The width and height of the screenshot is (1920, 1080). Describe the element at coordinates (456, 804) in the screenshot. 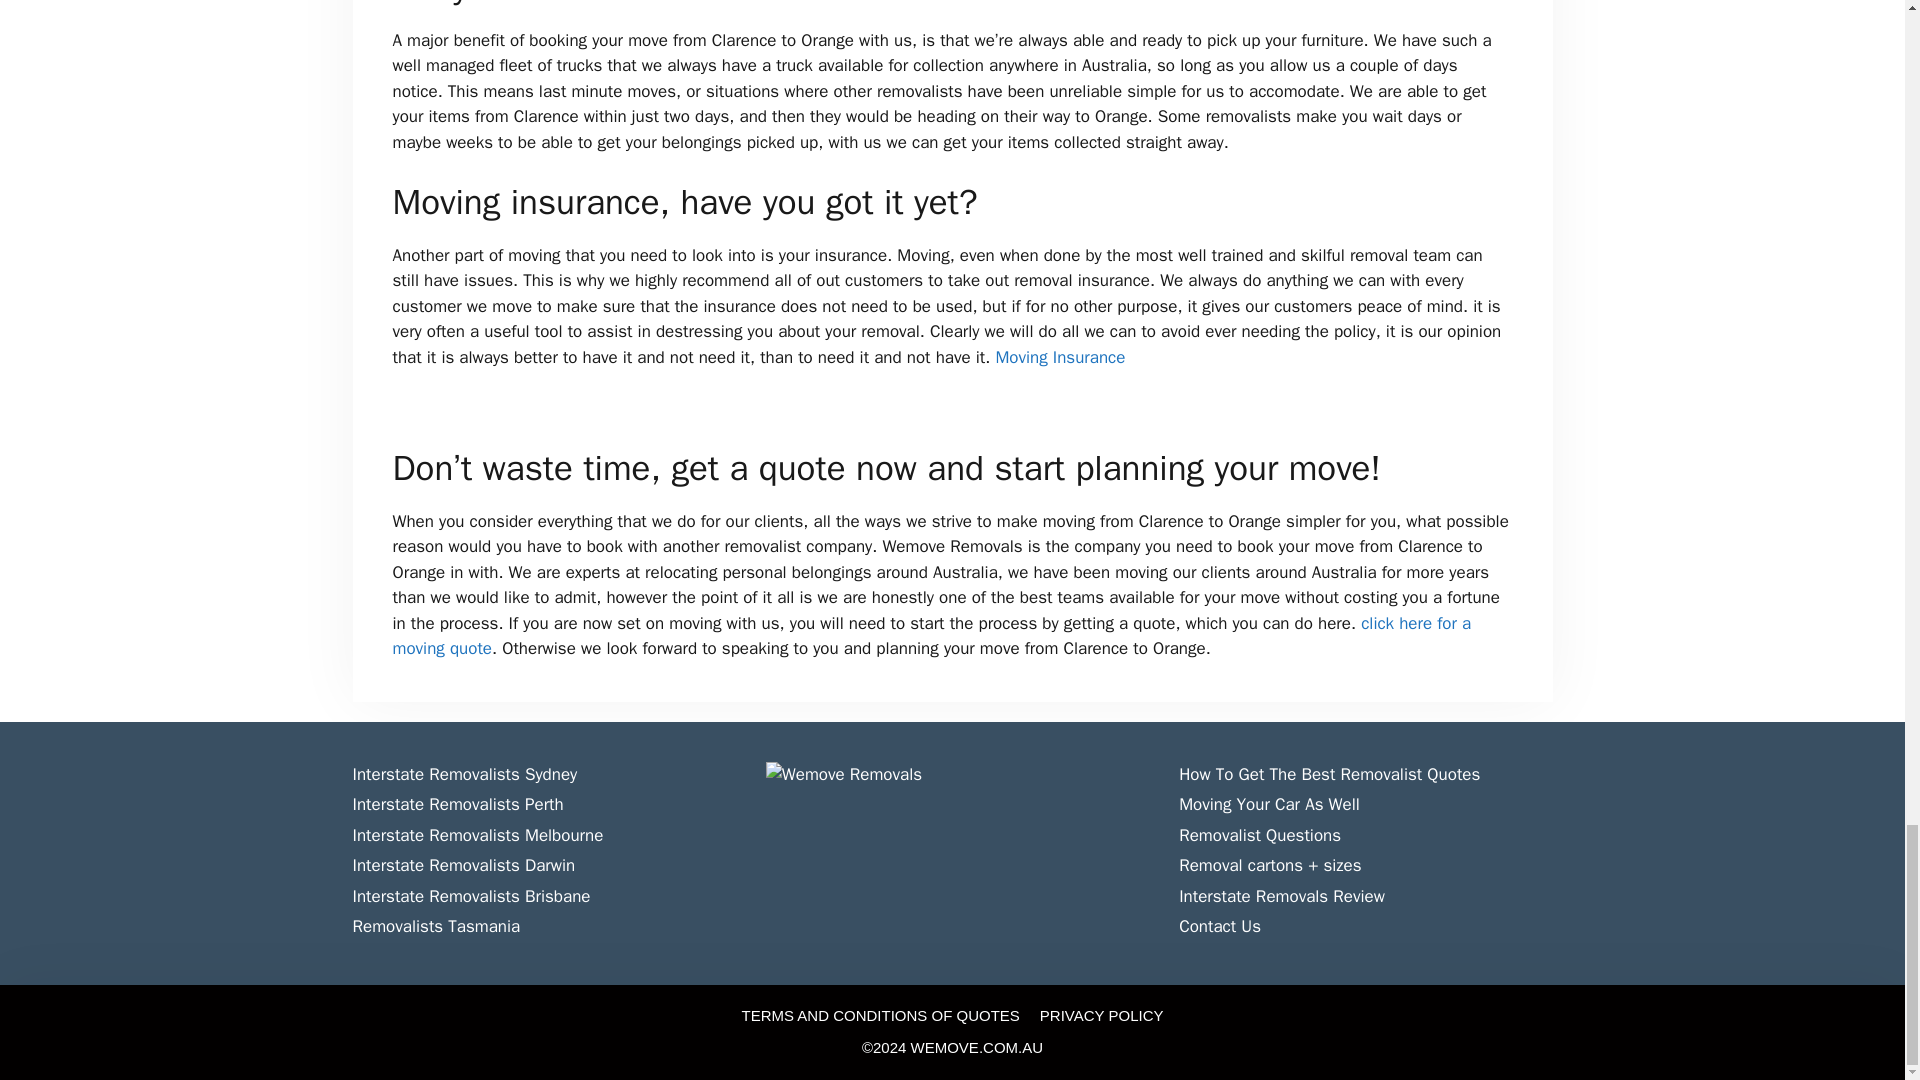

I see `Interstate Removalists Perth` at that location.